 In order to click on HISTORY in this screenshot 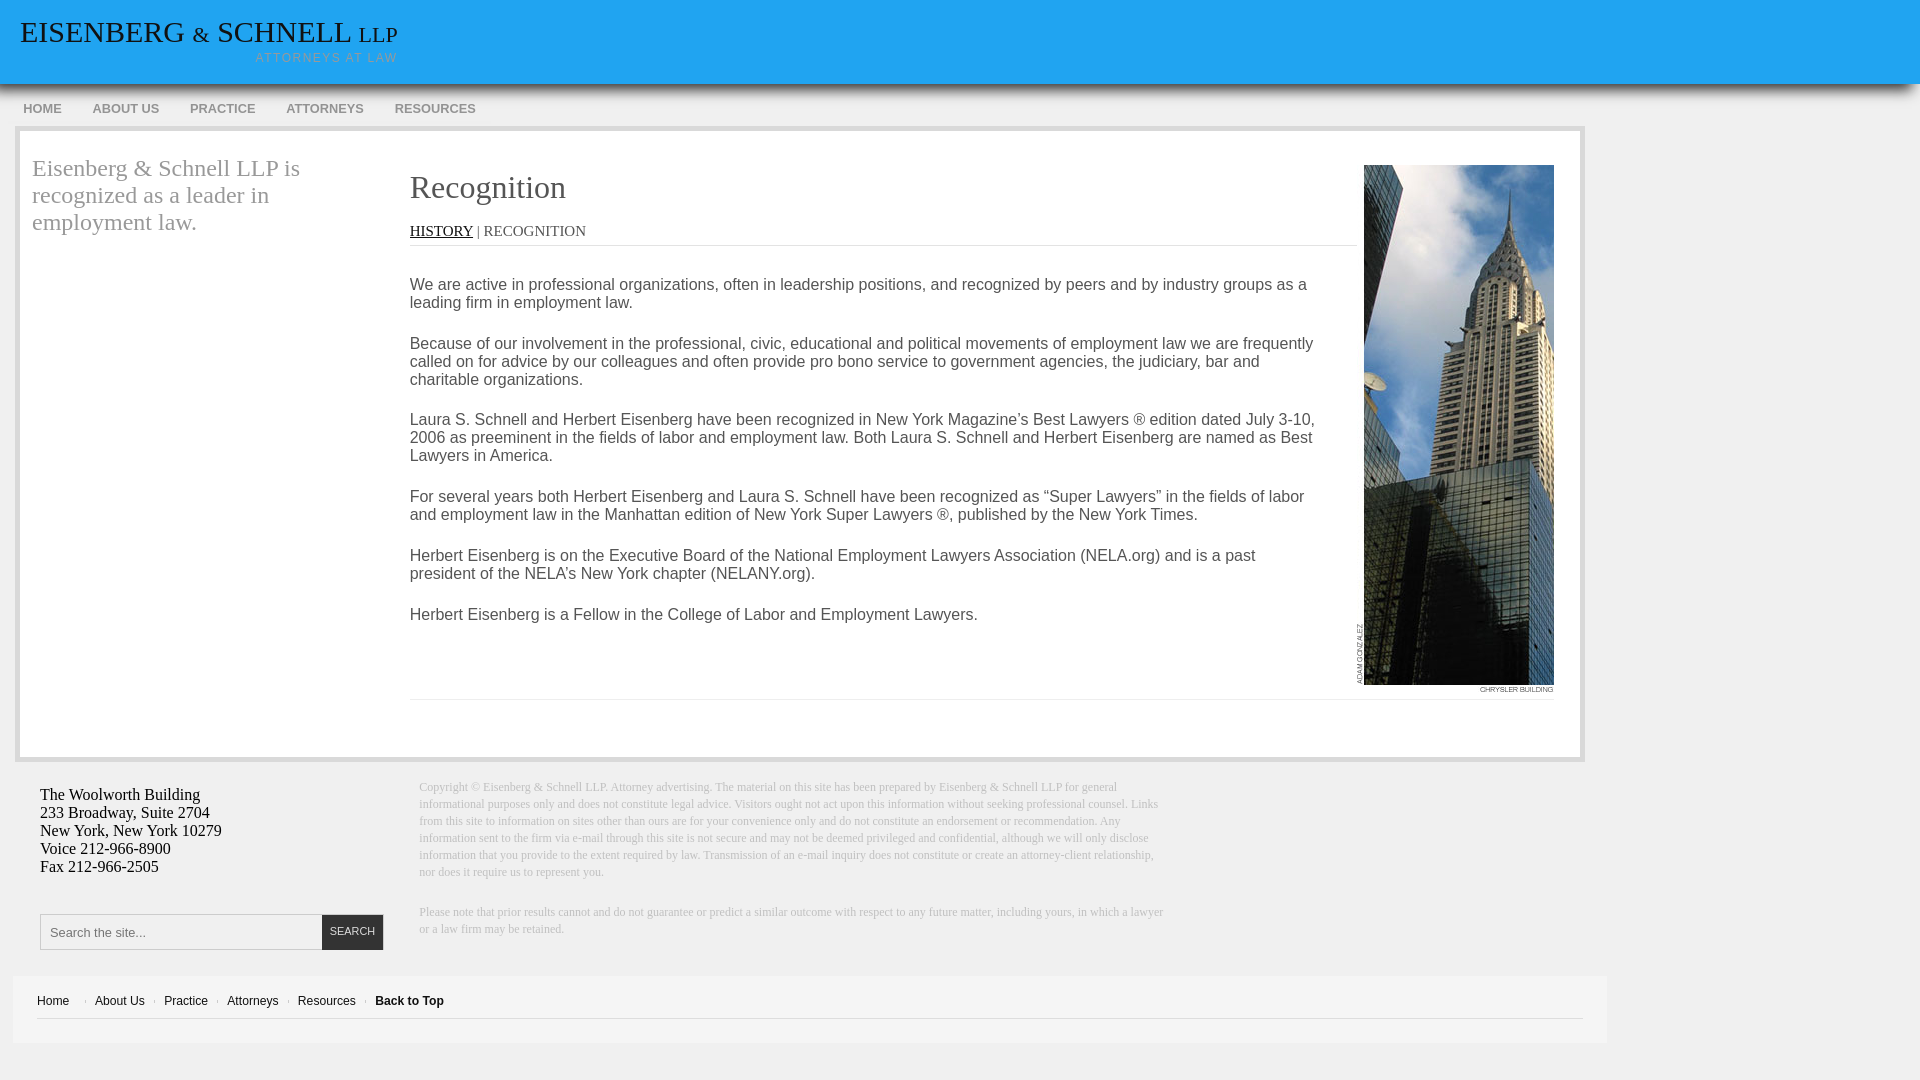, I will do `click(441, 230)`.